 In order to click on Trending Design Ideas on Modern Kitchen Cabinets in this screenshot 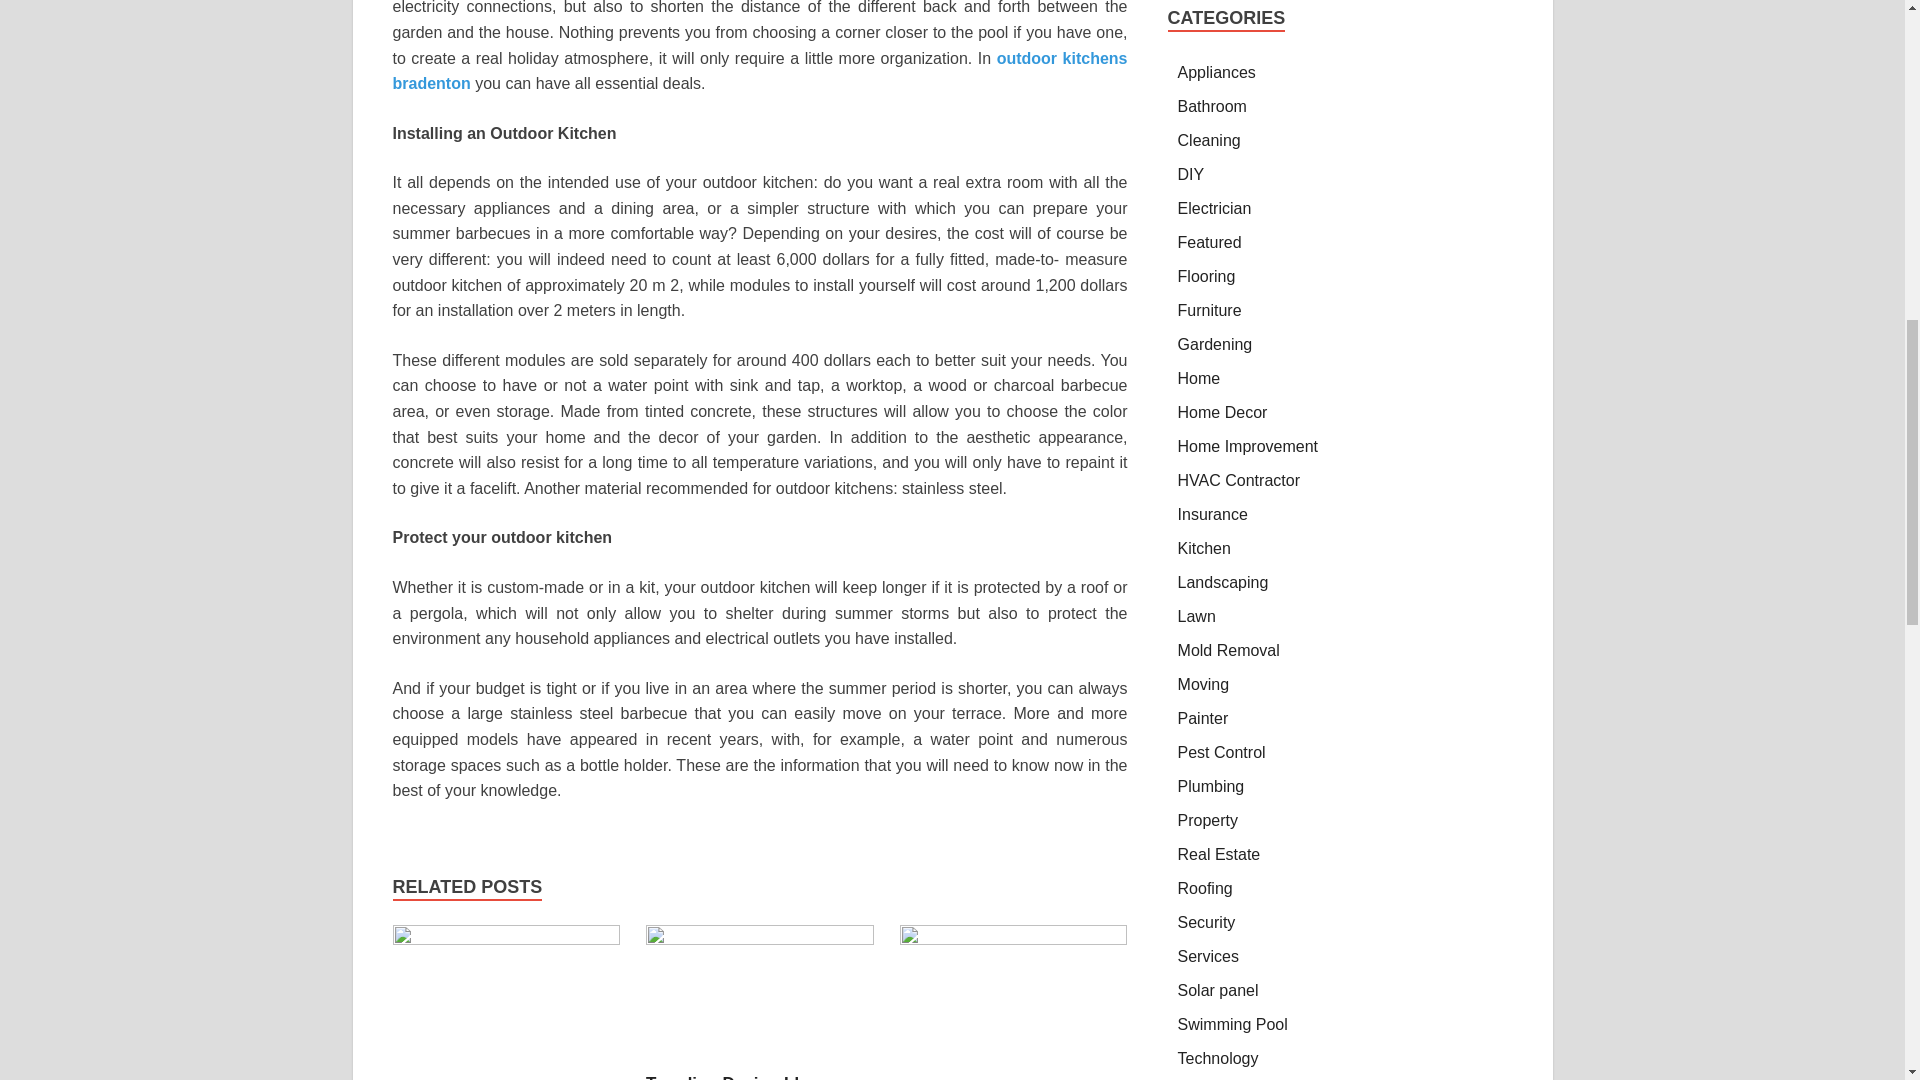, I will do `click(748, 1076)`.